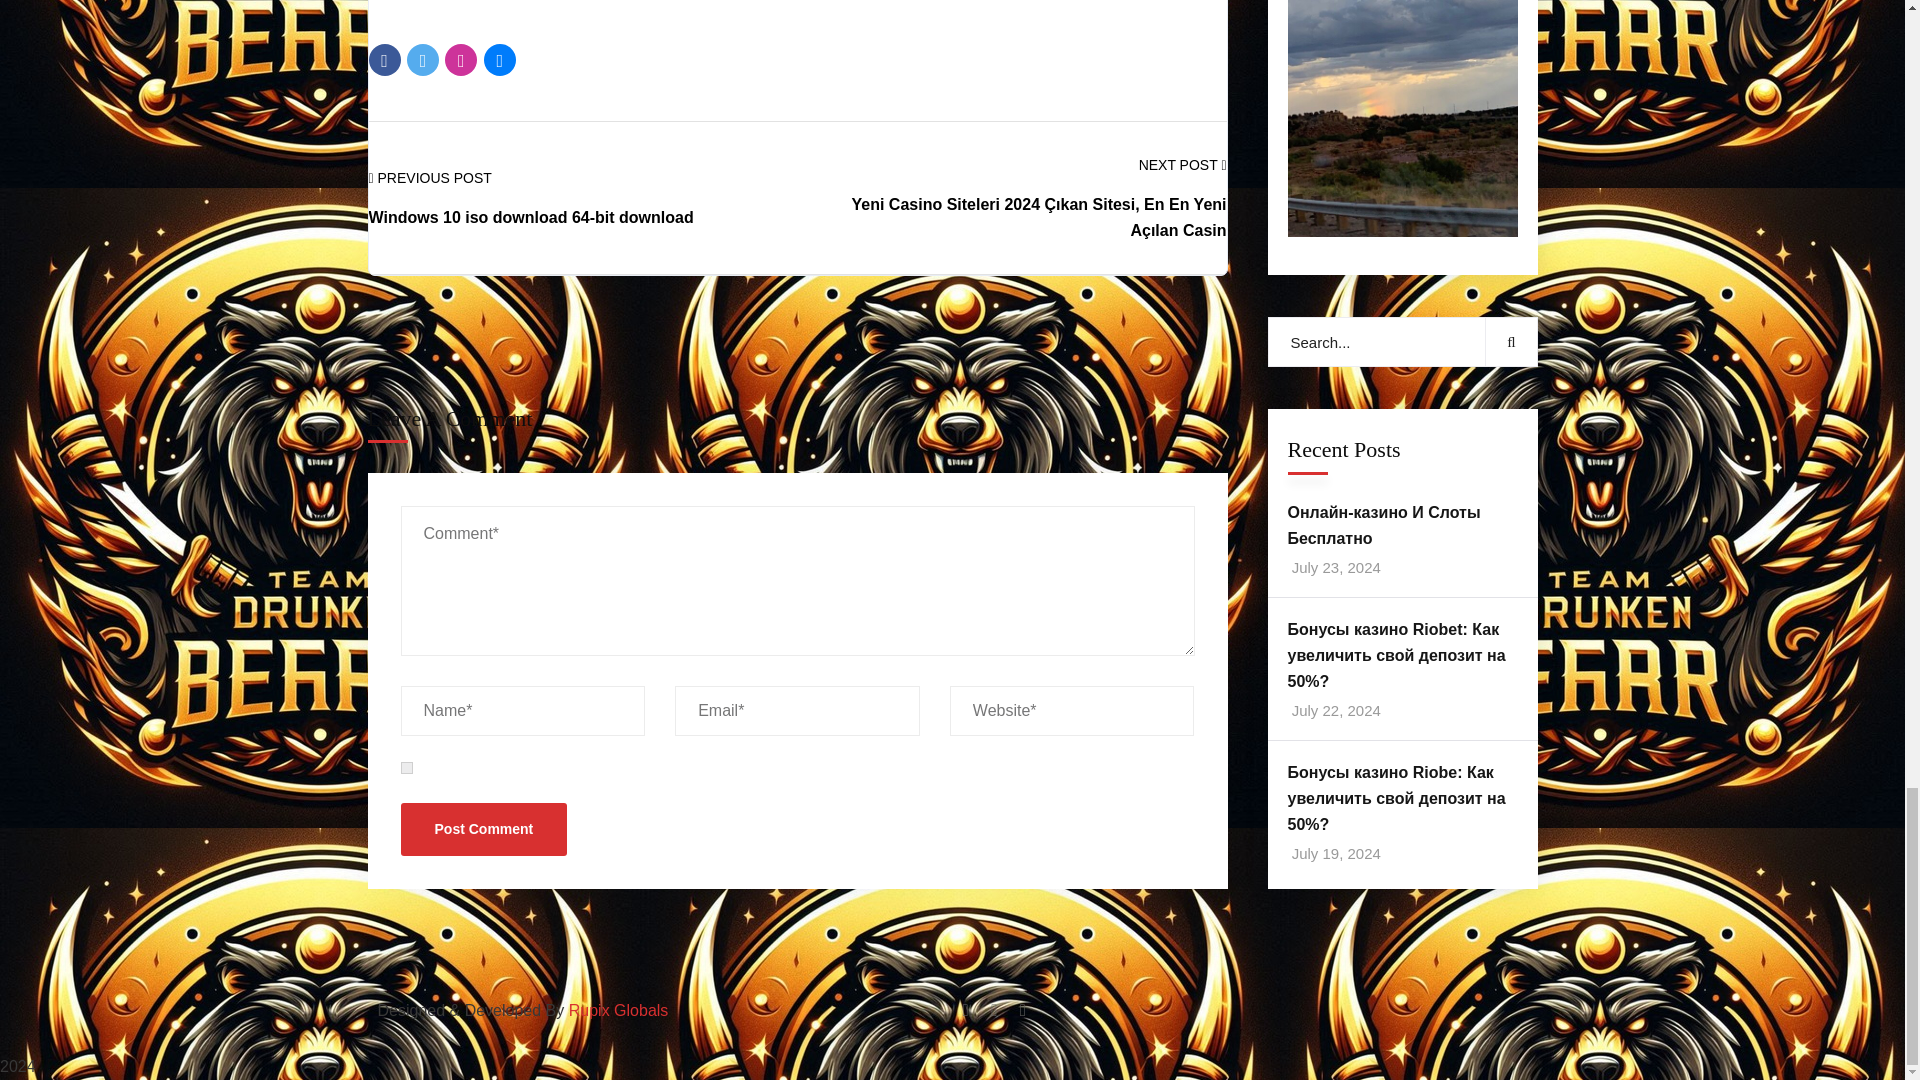 This screenshot has width=1920, height=1080. Describe the element at coordinates (530, 217) in the screenshot. I see `Windows 10 iso download 64-bit download` at that location.